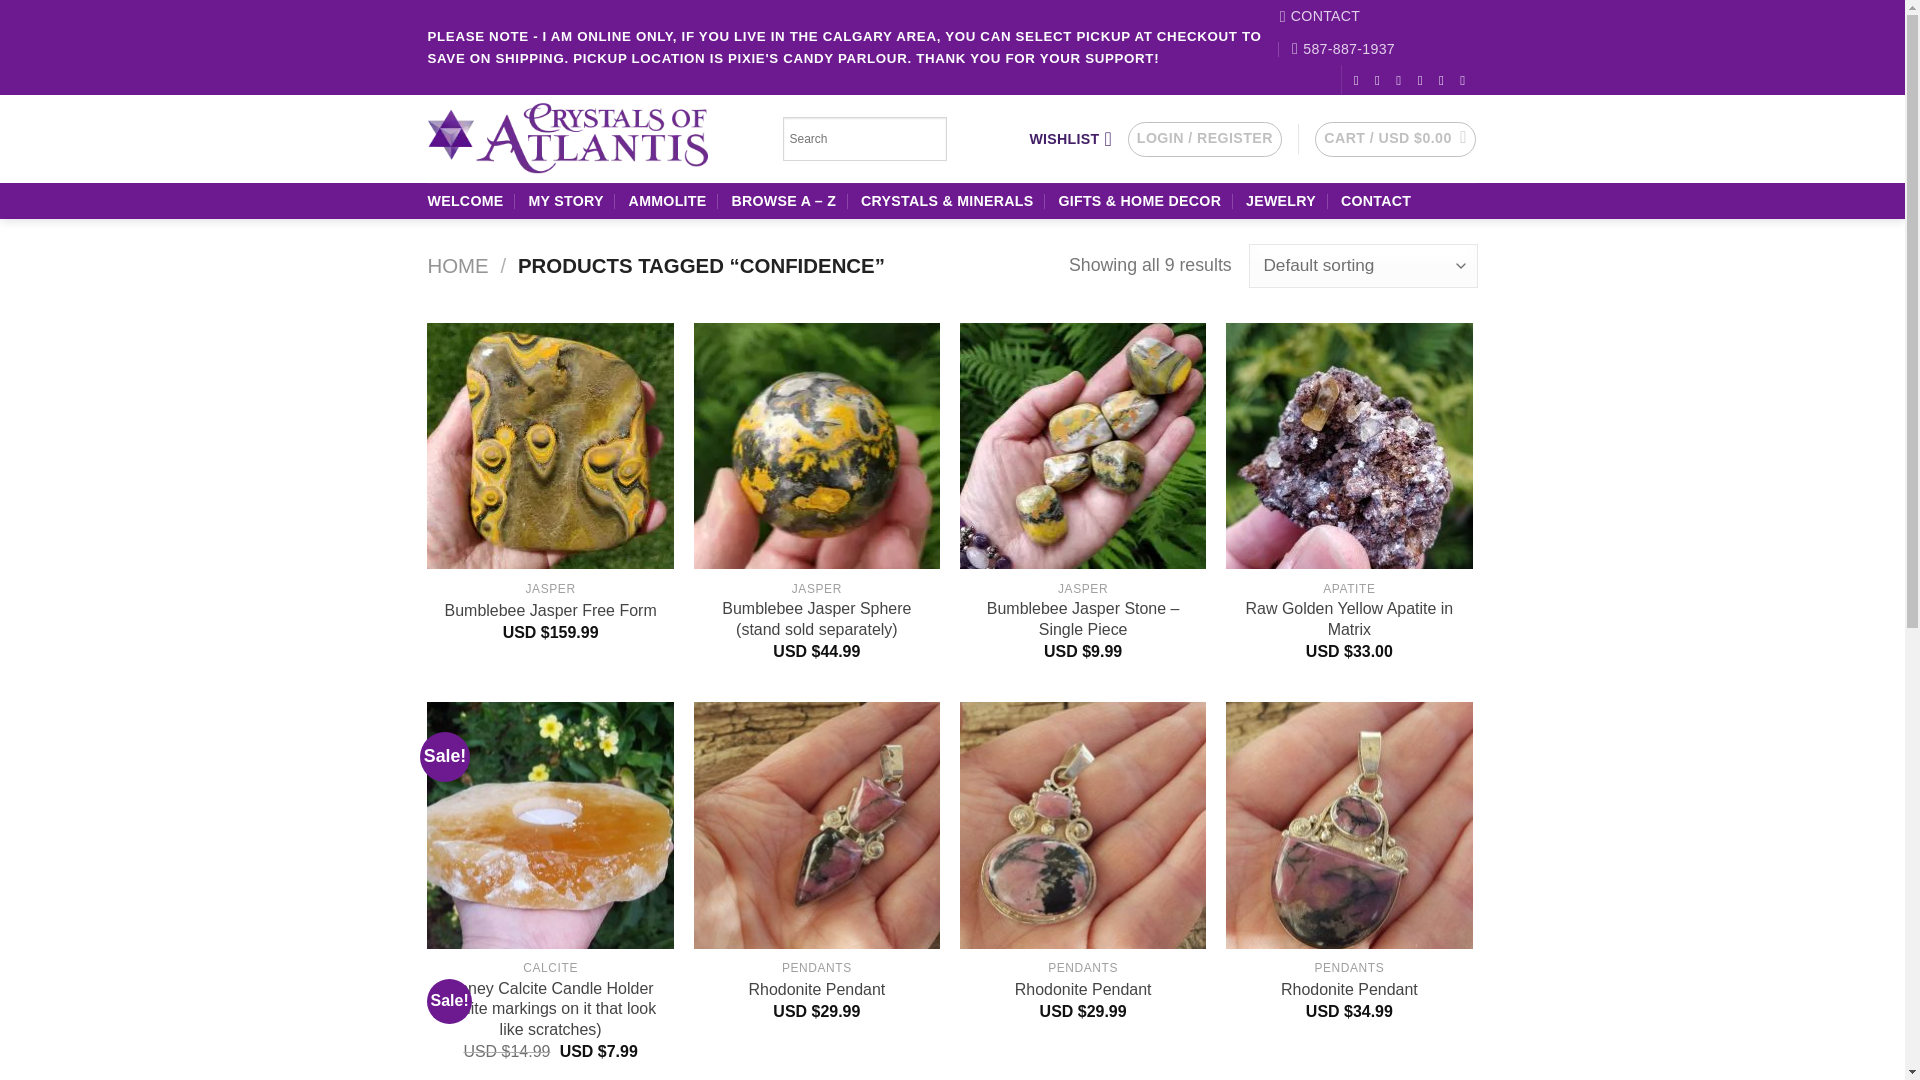  What do you see at coordinates (1376, 200) in the screenshot?
I see `CONTACT` at bounding box center [1376, 200].